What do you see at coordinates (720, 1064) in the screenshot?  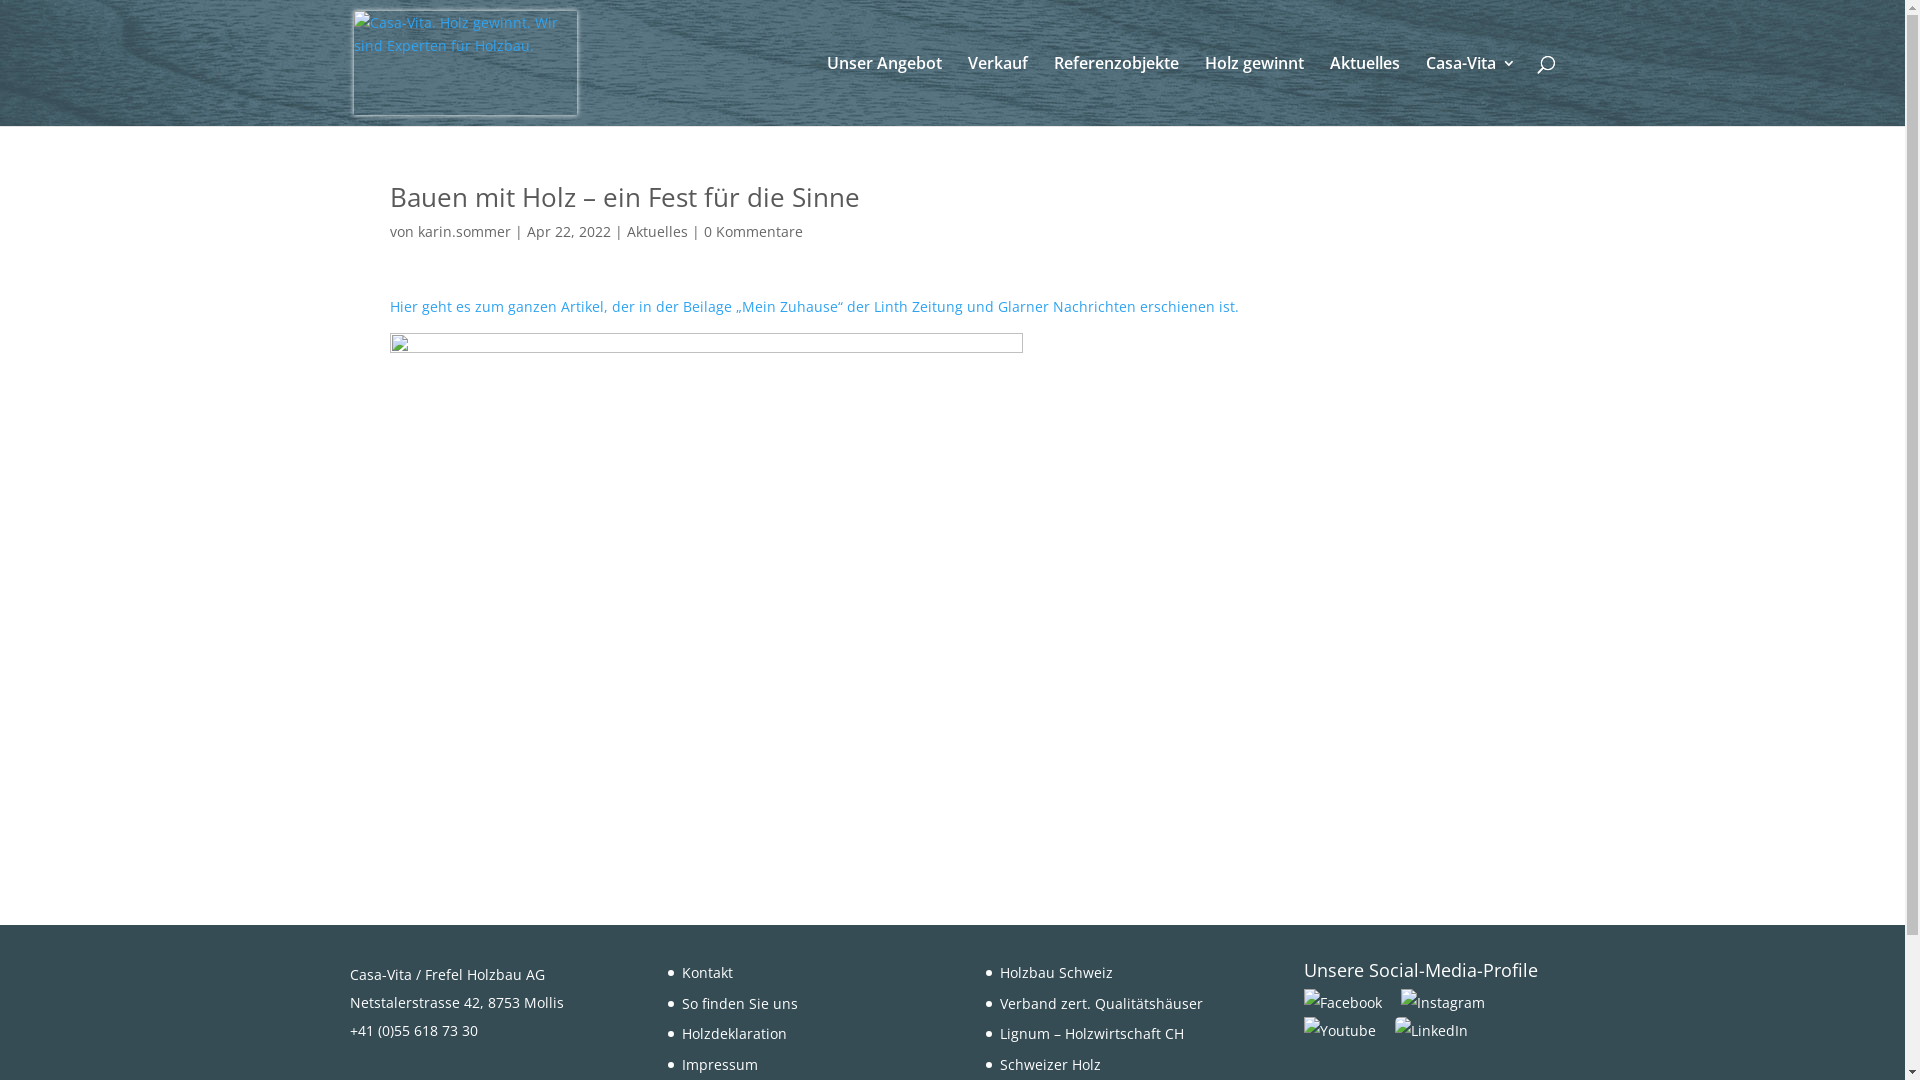 I see `Impressum` at bounding box center [720, 1064].